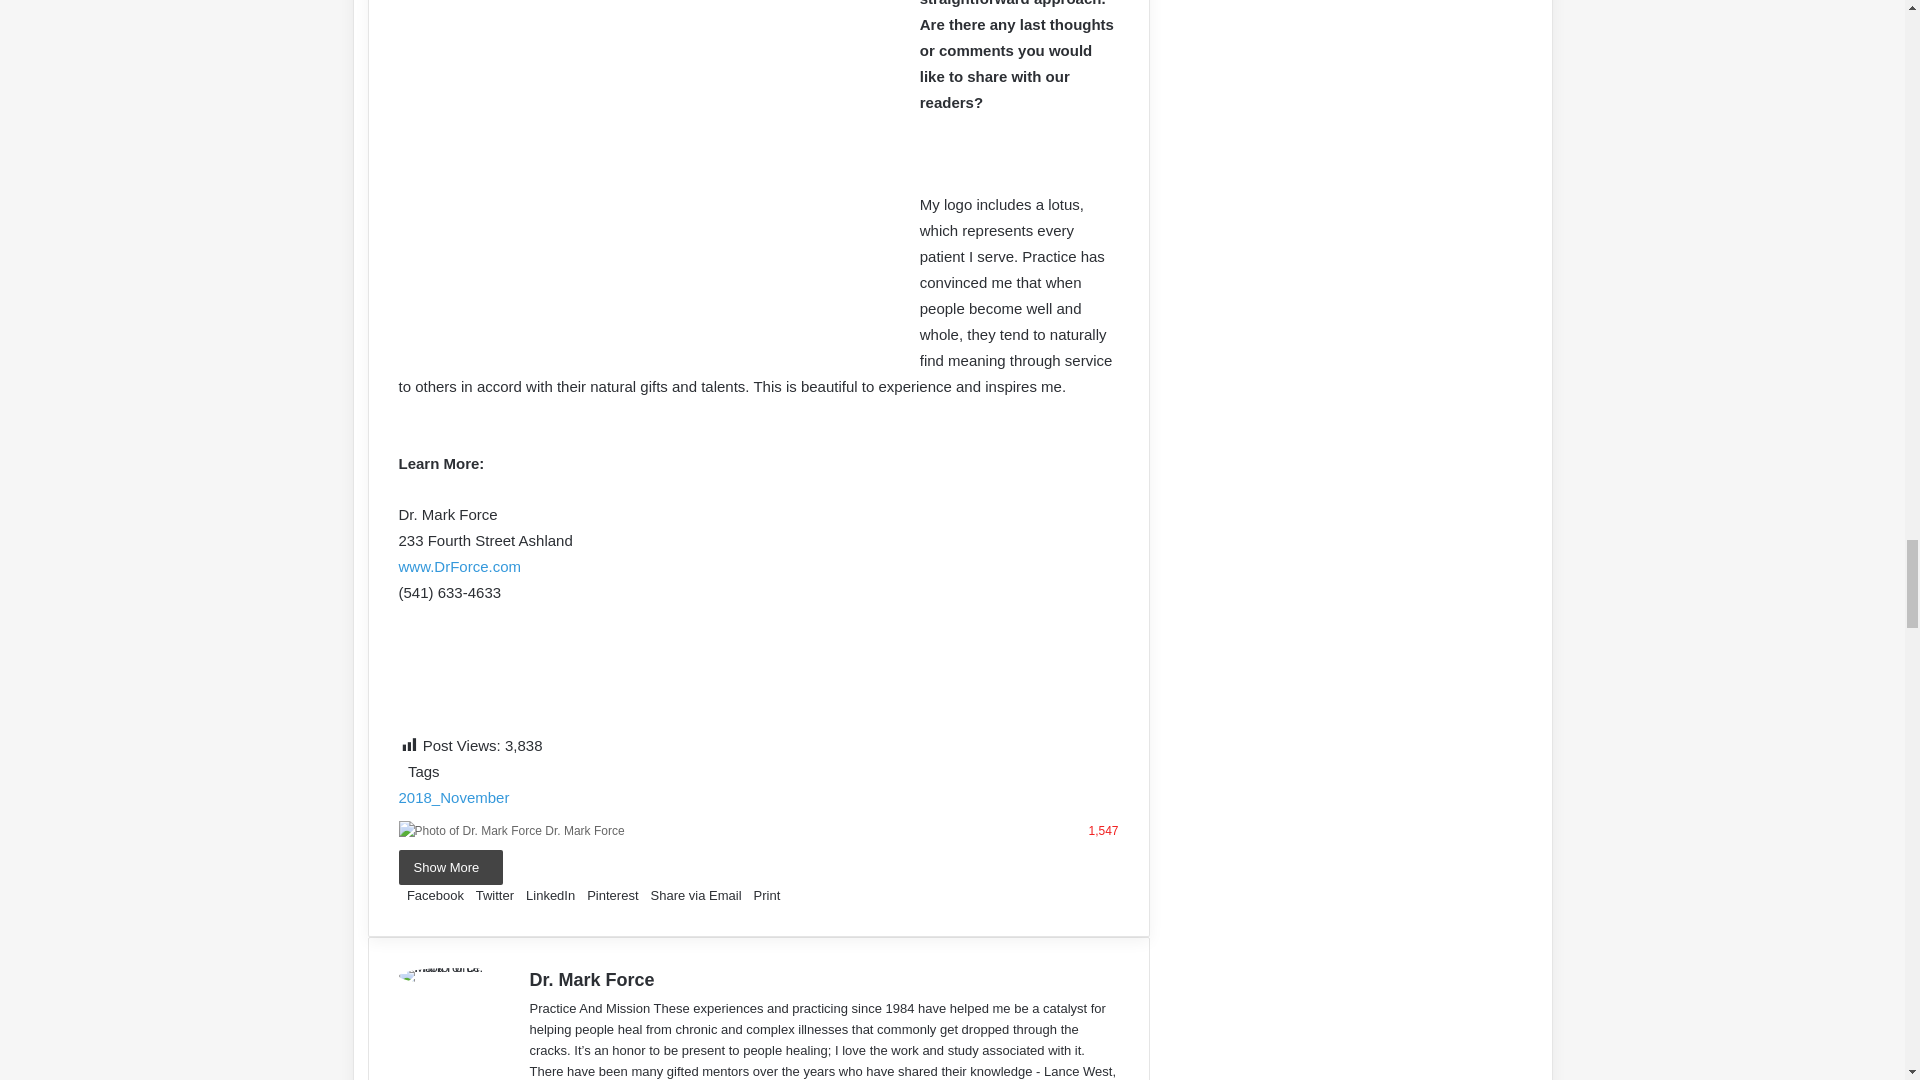 Image resolution: width=1920 pixels, height=1080 pixels. Describe the element at coordinates (432, 894) in the screenshot. I see `Facebook` at that location.